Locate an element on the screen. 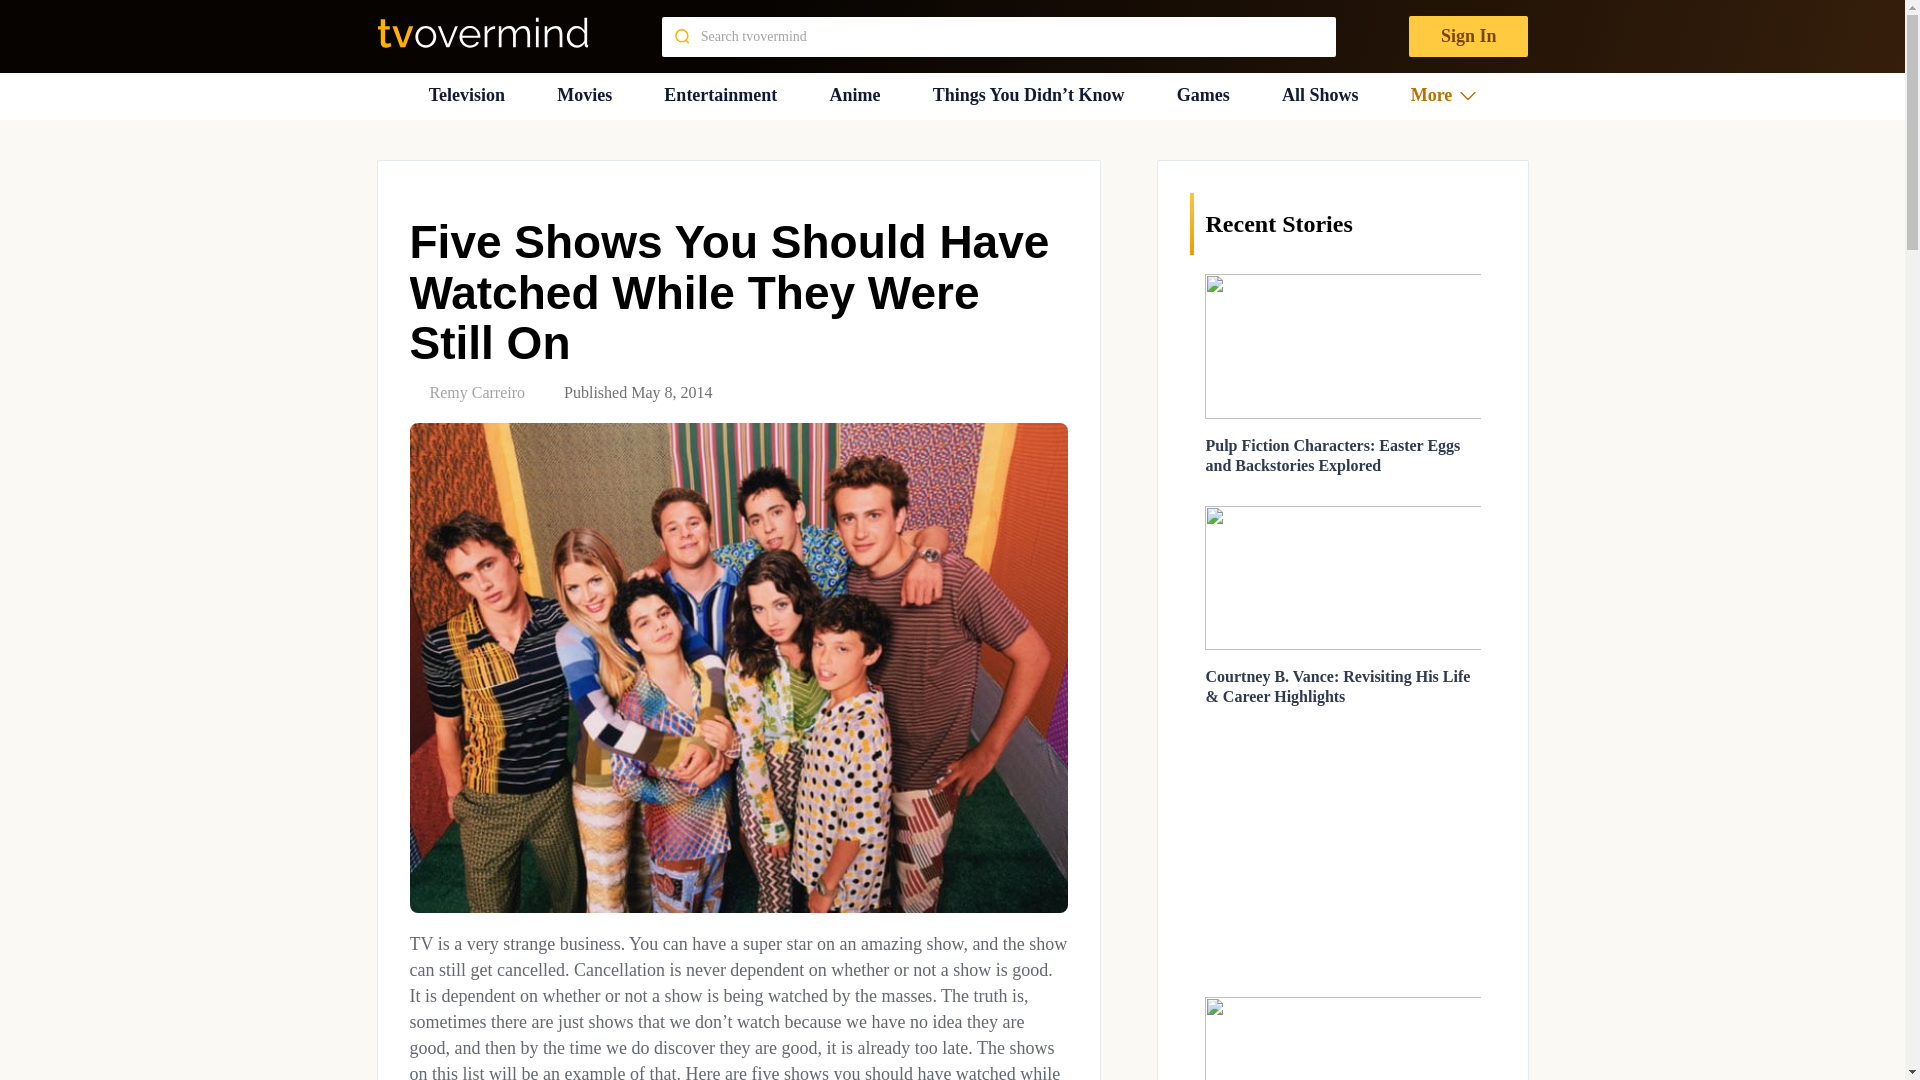 This screenshot has width=1920, height=1080. Entertainment is located at coordinates (720, 95).